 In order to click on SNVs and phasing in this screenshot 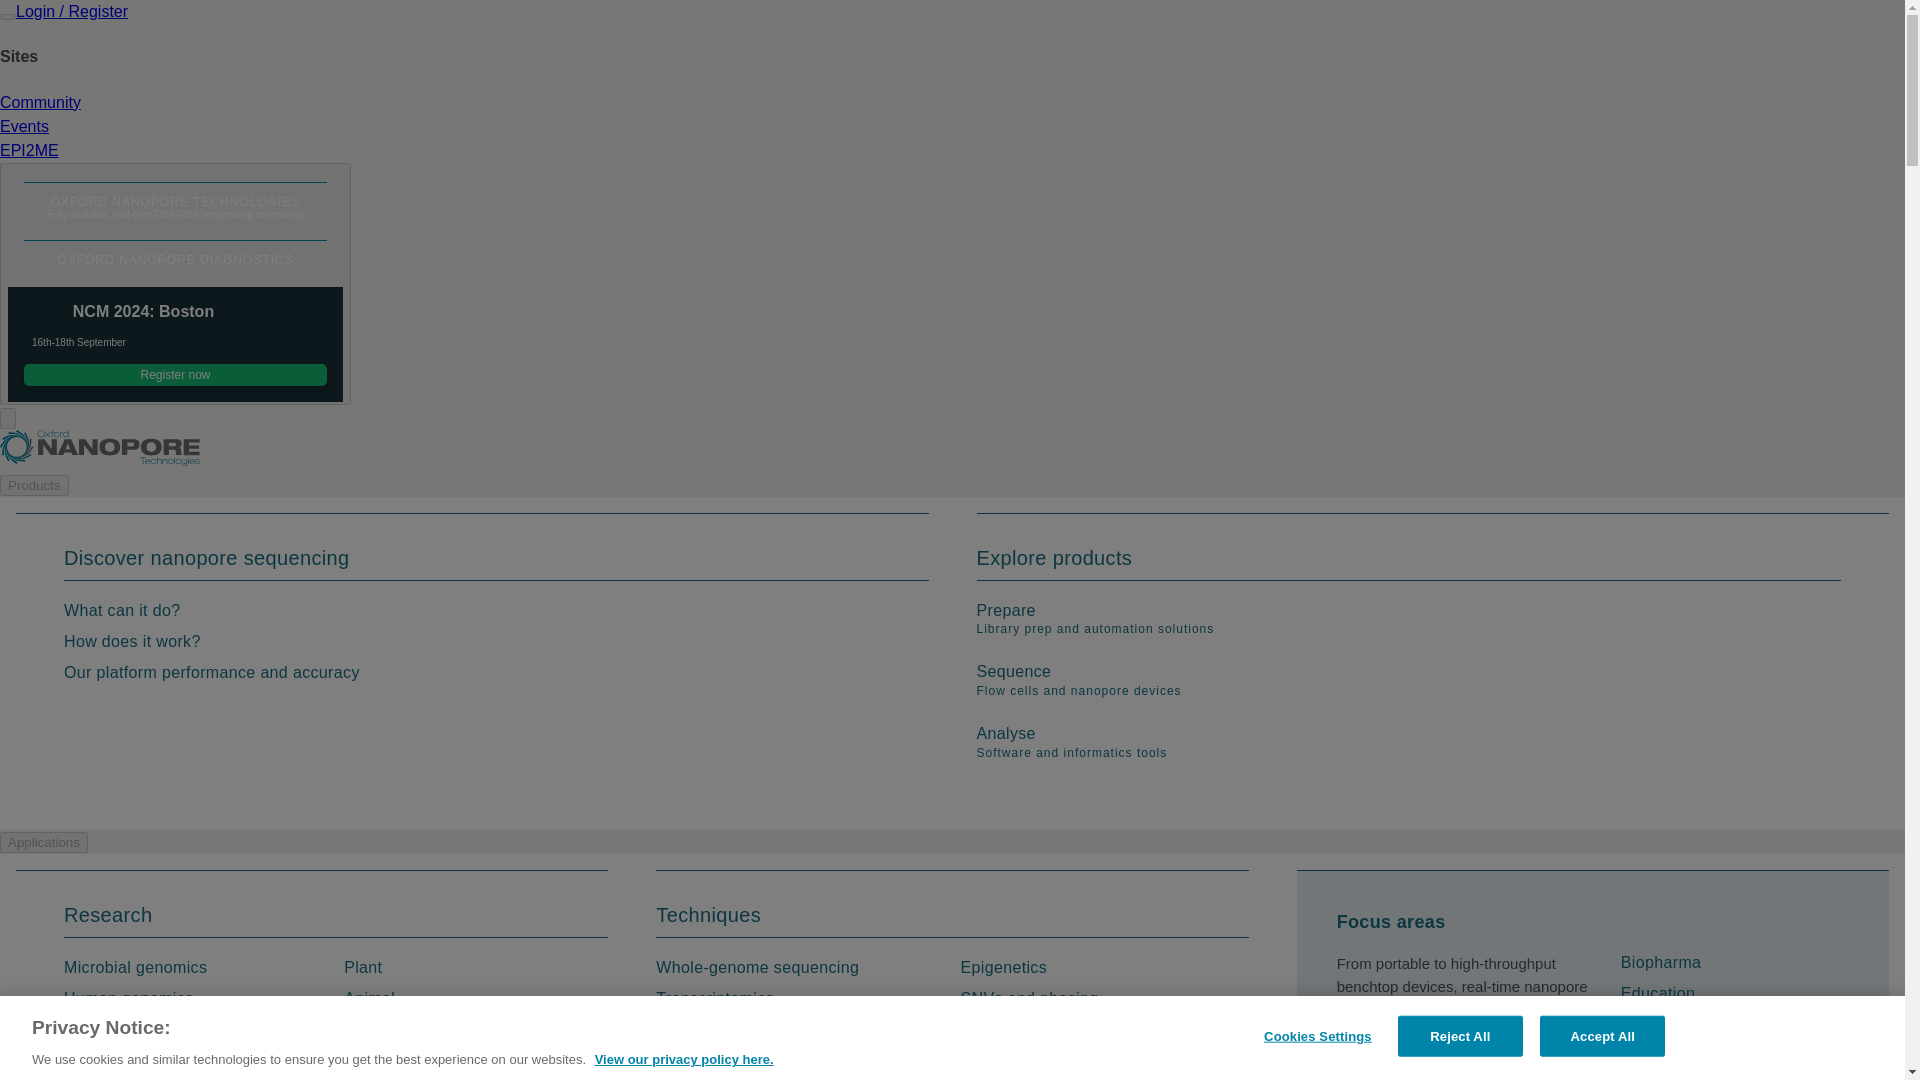, I will do `click(1029, 998)`.